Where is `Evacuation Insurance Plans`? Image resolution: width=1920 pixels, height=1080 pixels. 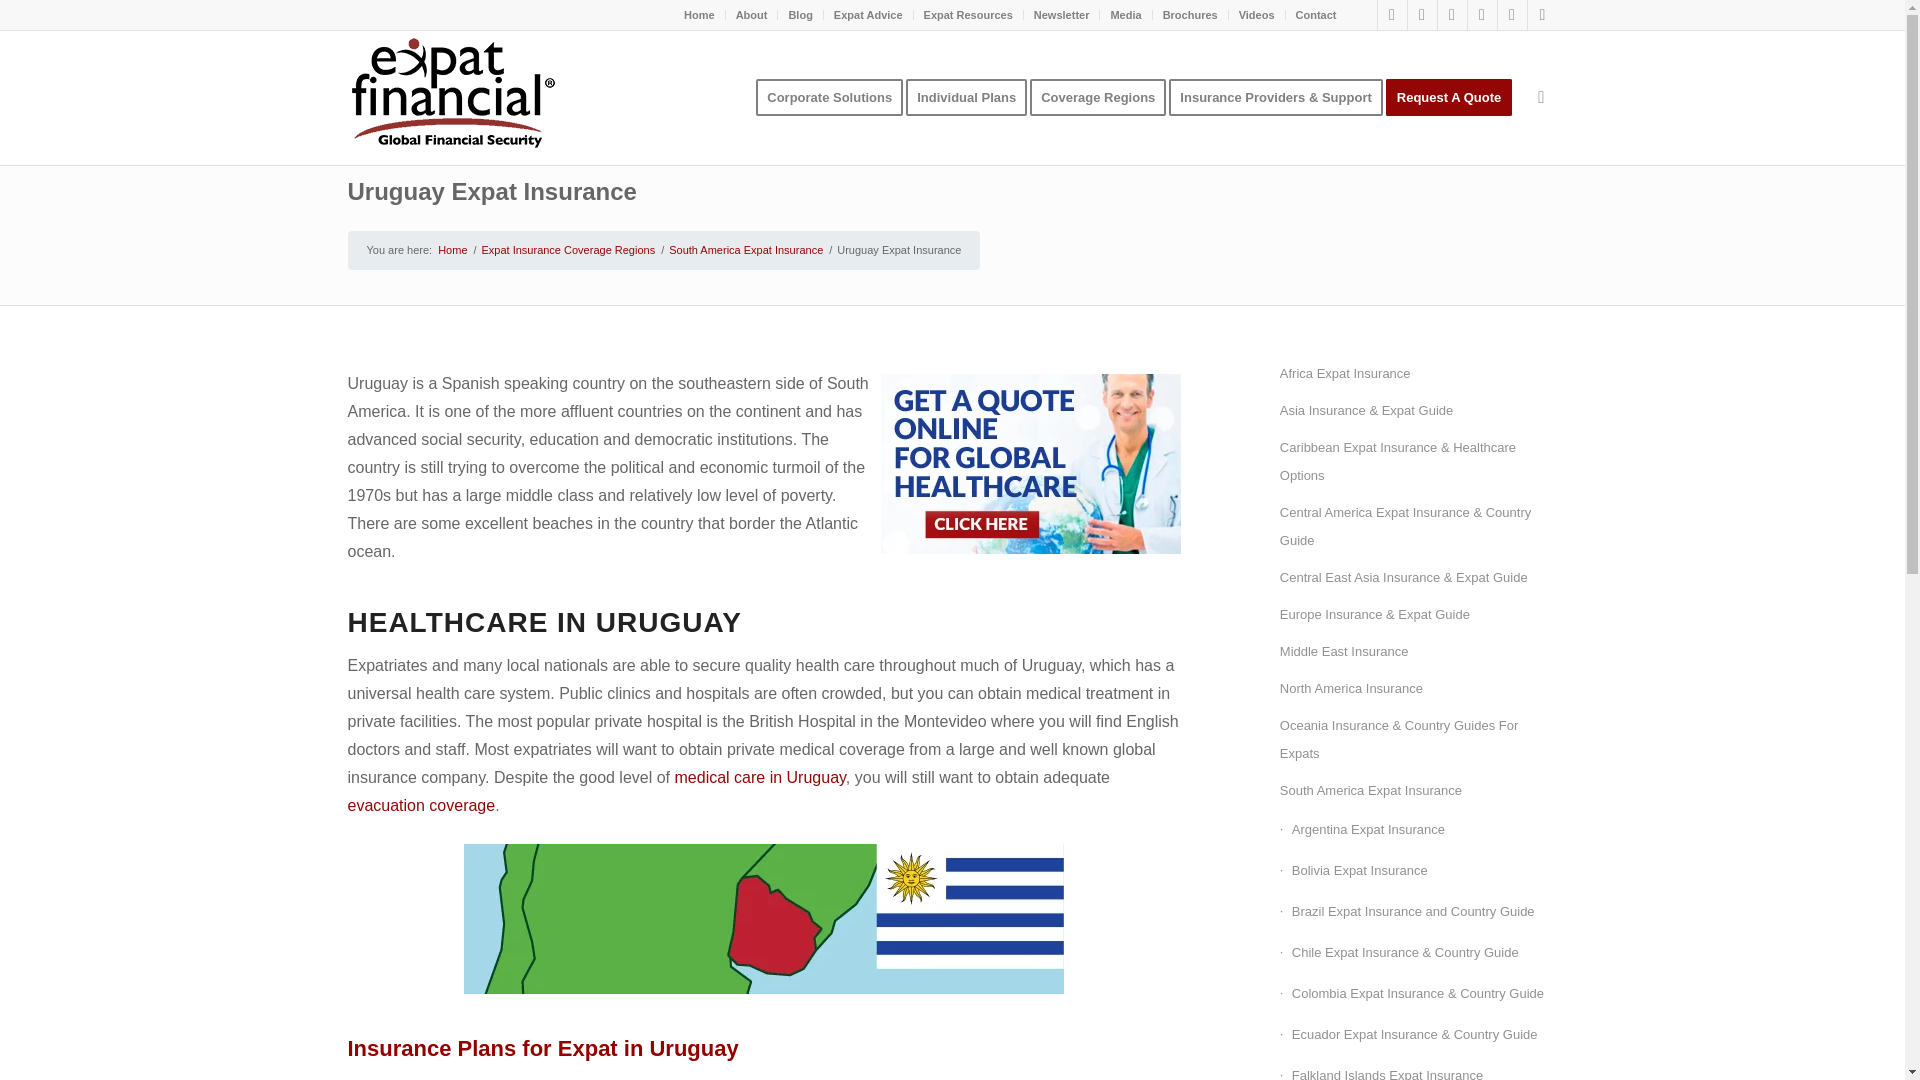
Evacuation Insurance Plans is located at coordinates (421, 806).